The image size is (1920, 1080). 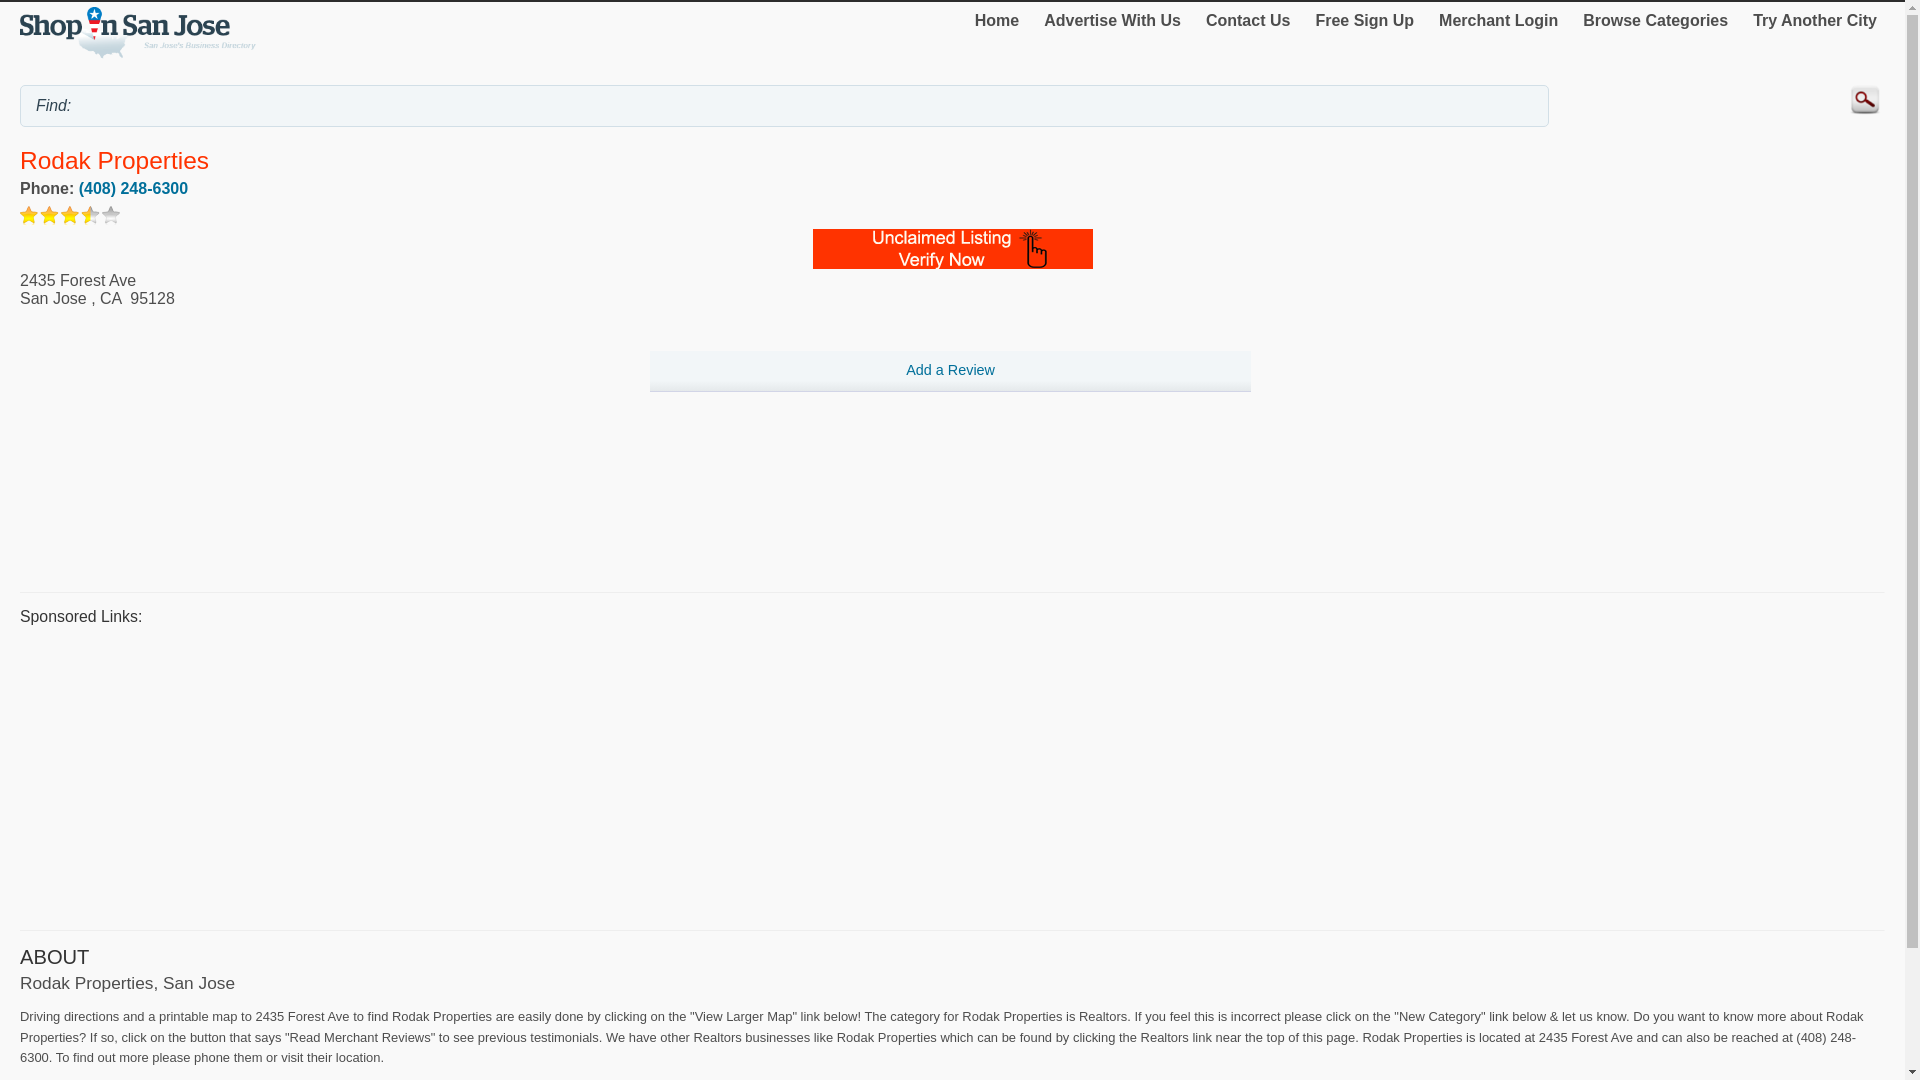 I want to click on Find: , so click(x=784, y=106).